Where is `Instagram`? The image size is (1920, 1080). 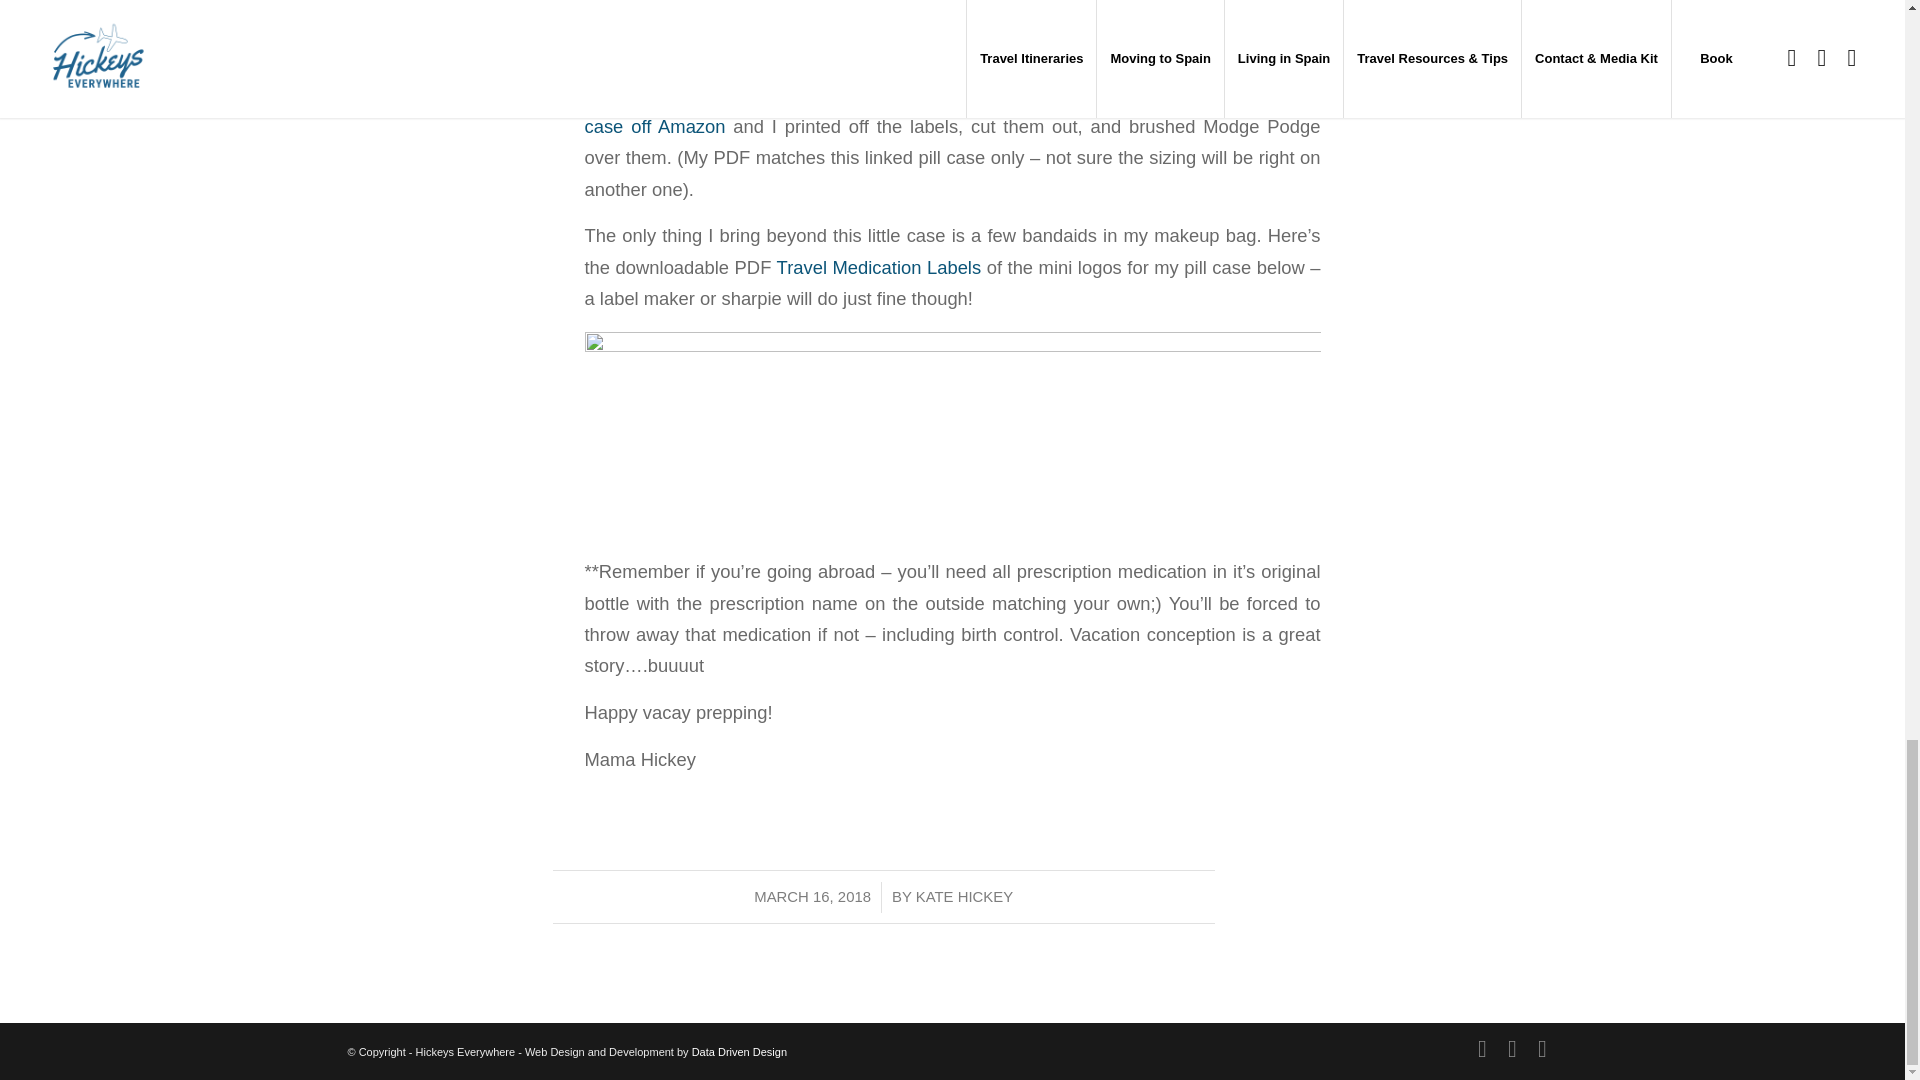 Instagram is located at coordinates (1482, 1048).